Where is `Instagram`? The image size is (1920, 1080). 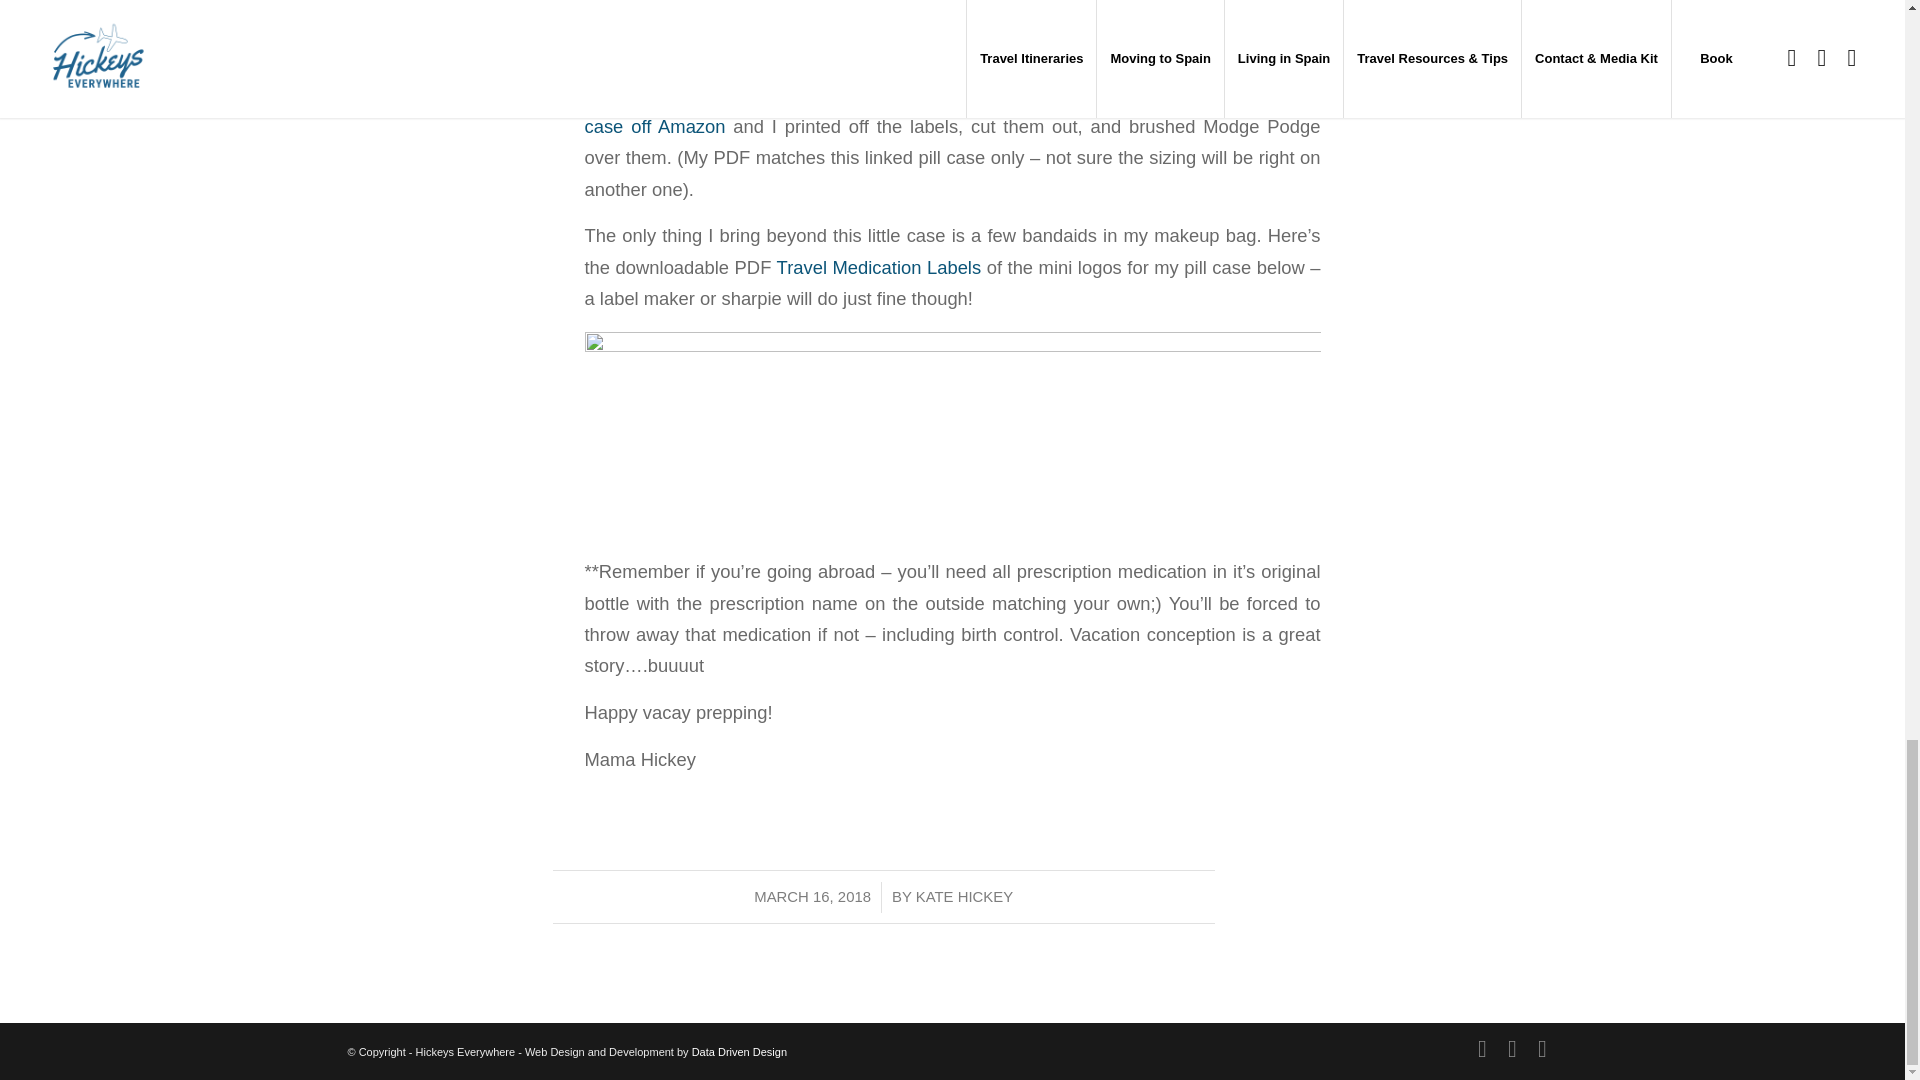 Instagram is located at coordinates (1482, 1048).